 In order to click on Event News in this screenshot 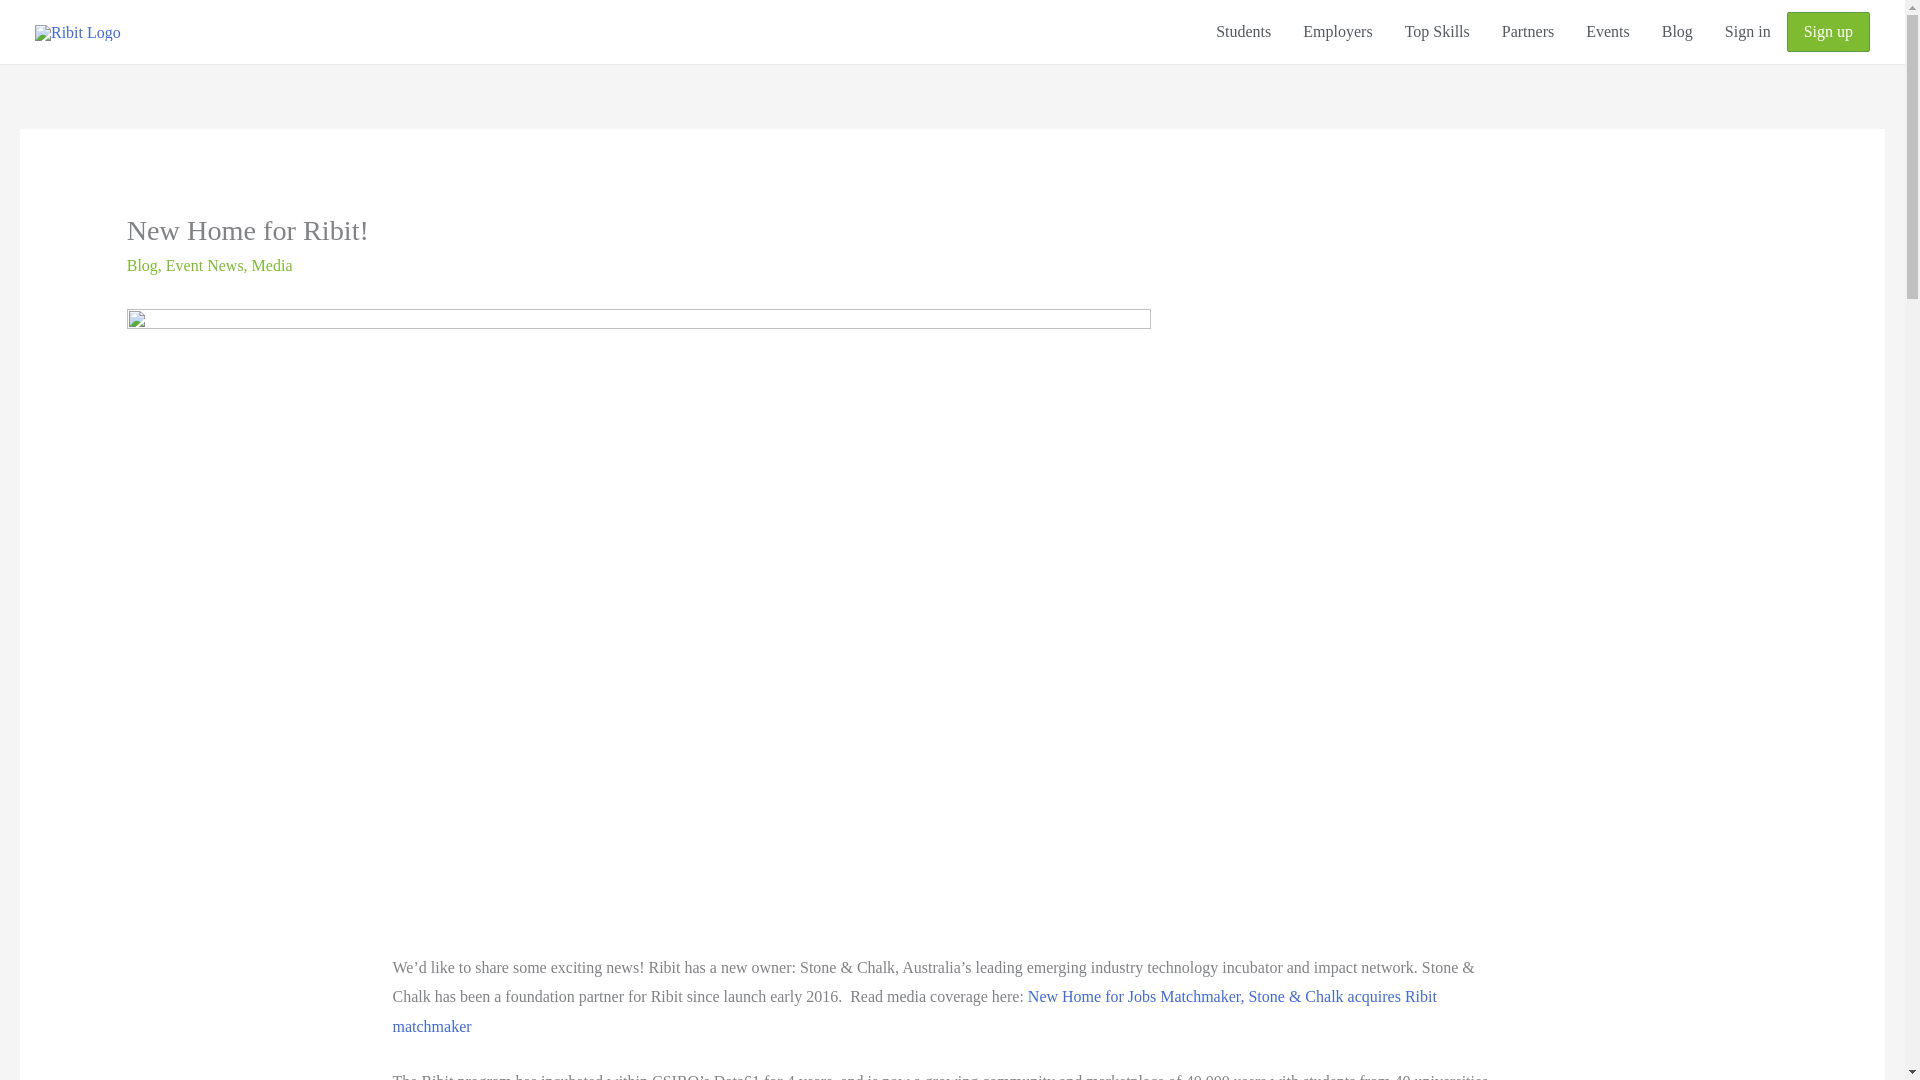, I will do `click(204, 266)`.